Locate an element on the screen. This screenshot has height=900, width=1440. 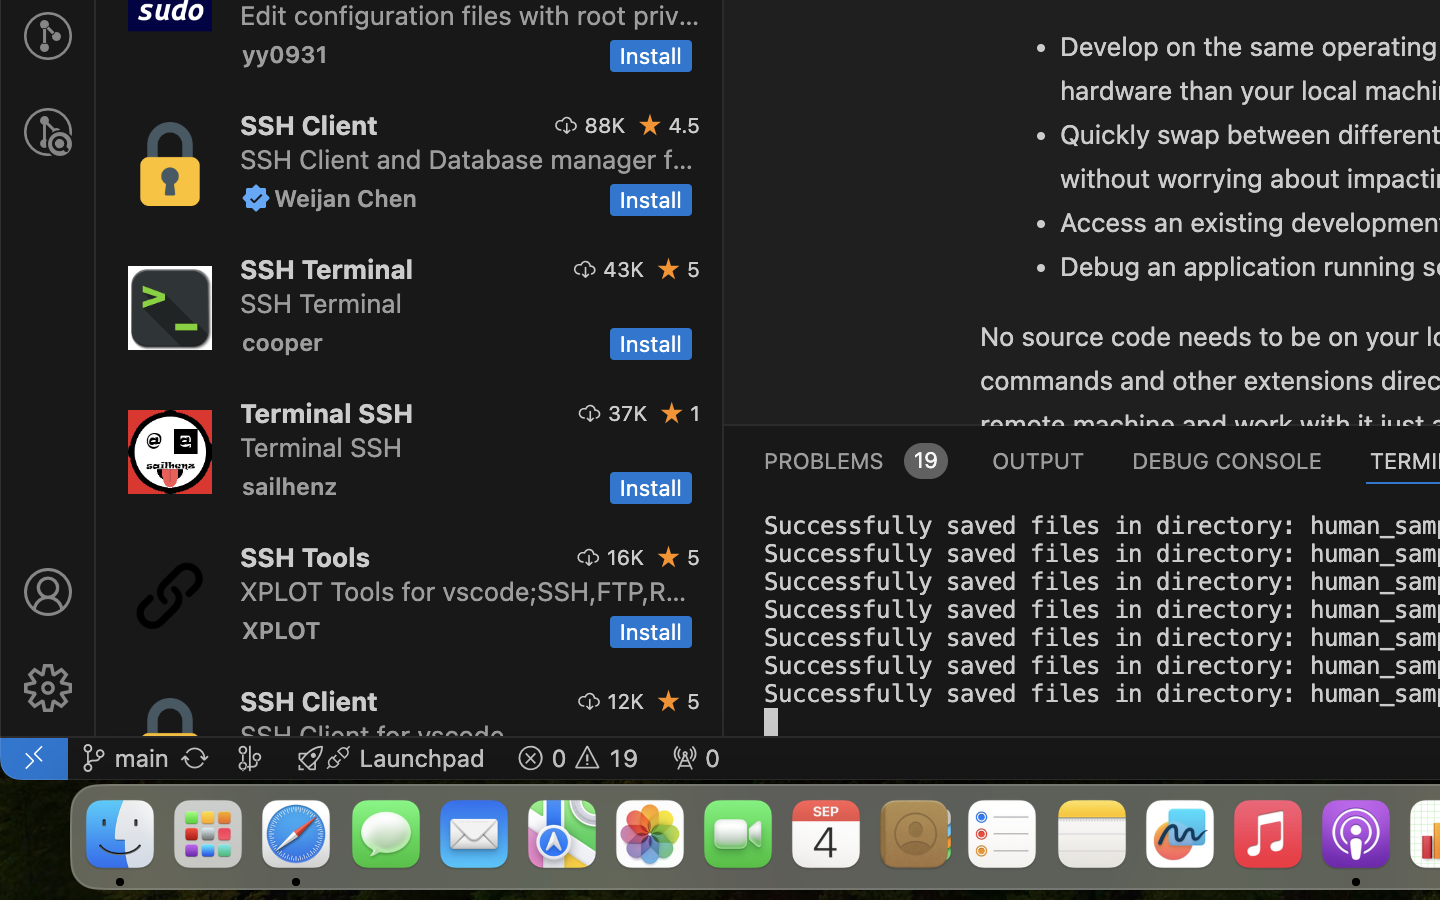
0 DEBUG CONSOLE is located at coordinates (1227, 460).